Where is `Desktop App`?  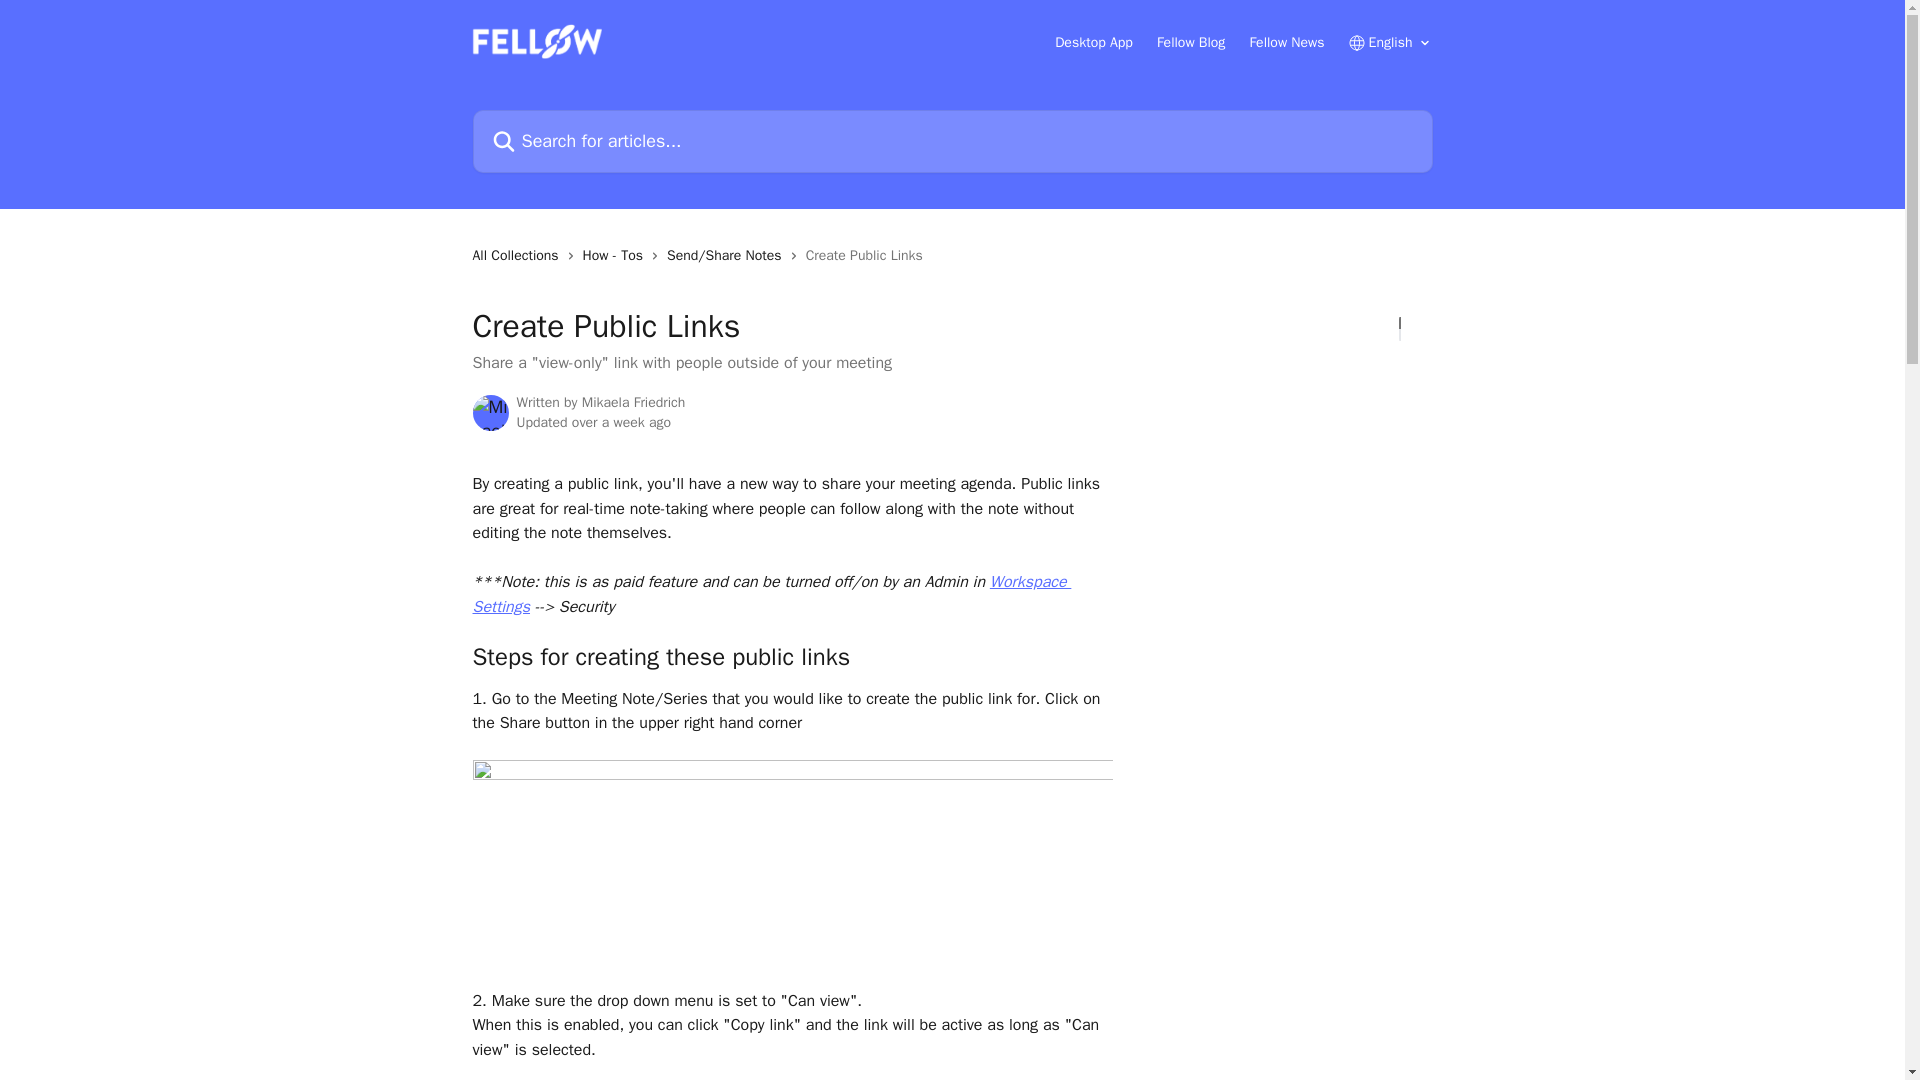
Desktop App is located at coordinates (1093, 42).